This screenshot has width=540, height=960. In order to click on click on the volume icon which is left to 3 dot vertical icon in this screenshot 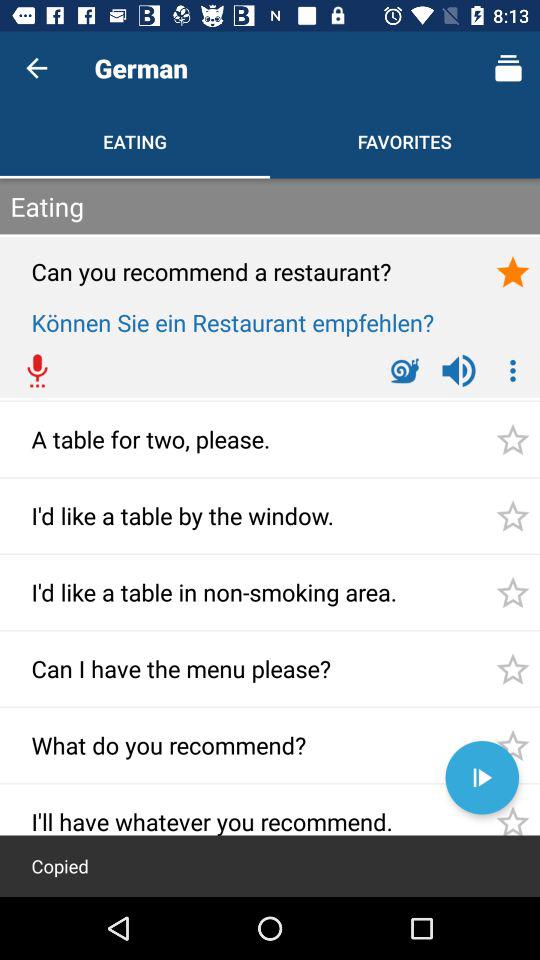, I will do `click(458, 370)`.